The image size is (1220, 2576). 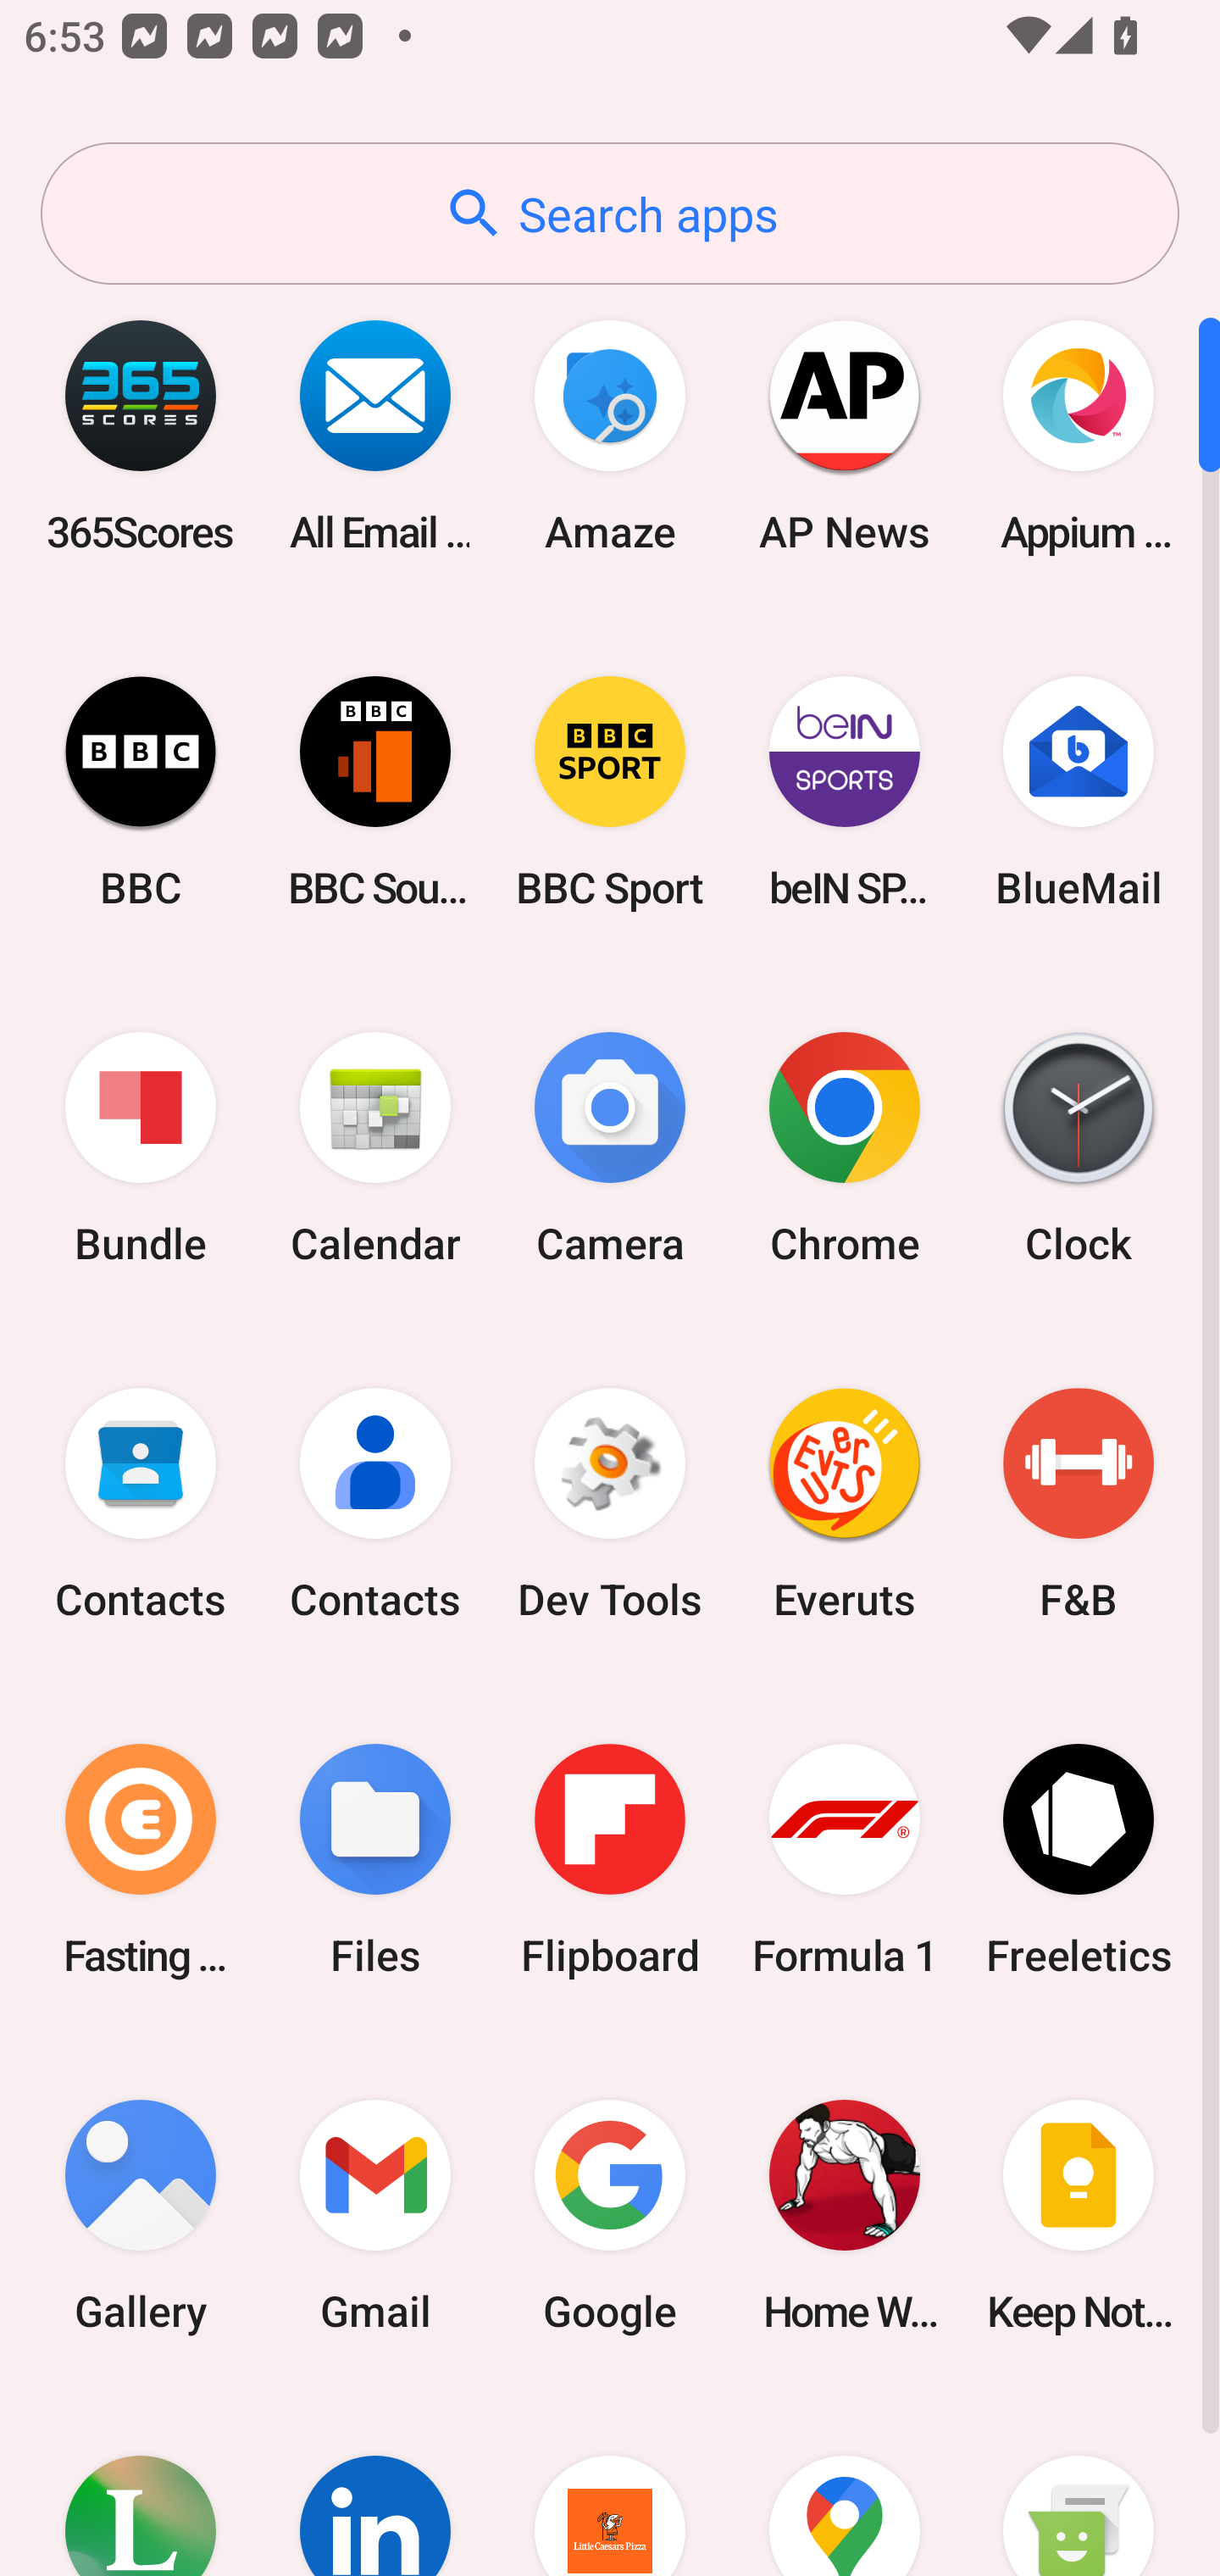 I want to click on Freeletics, so click(x=1079, y=1859).